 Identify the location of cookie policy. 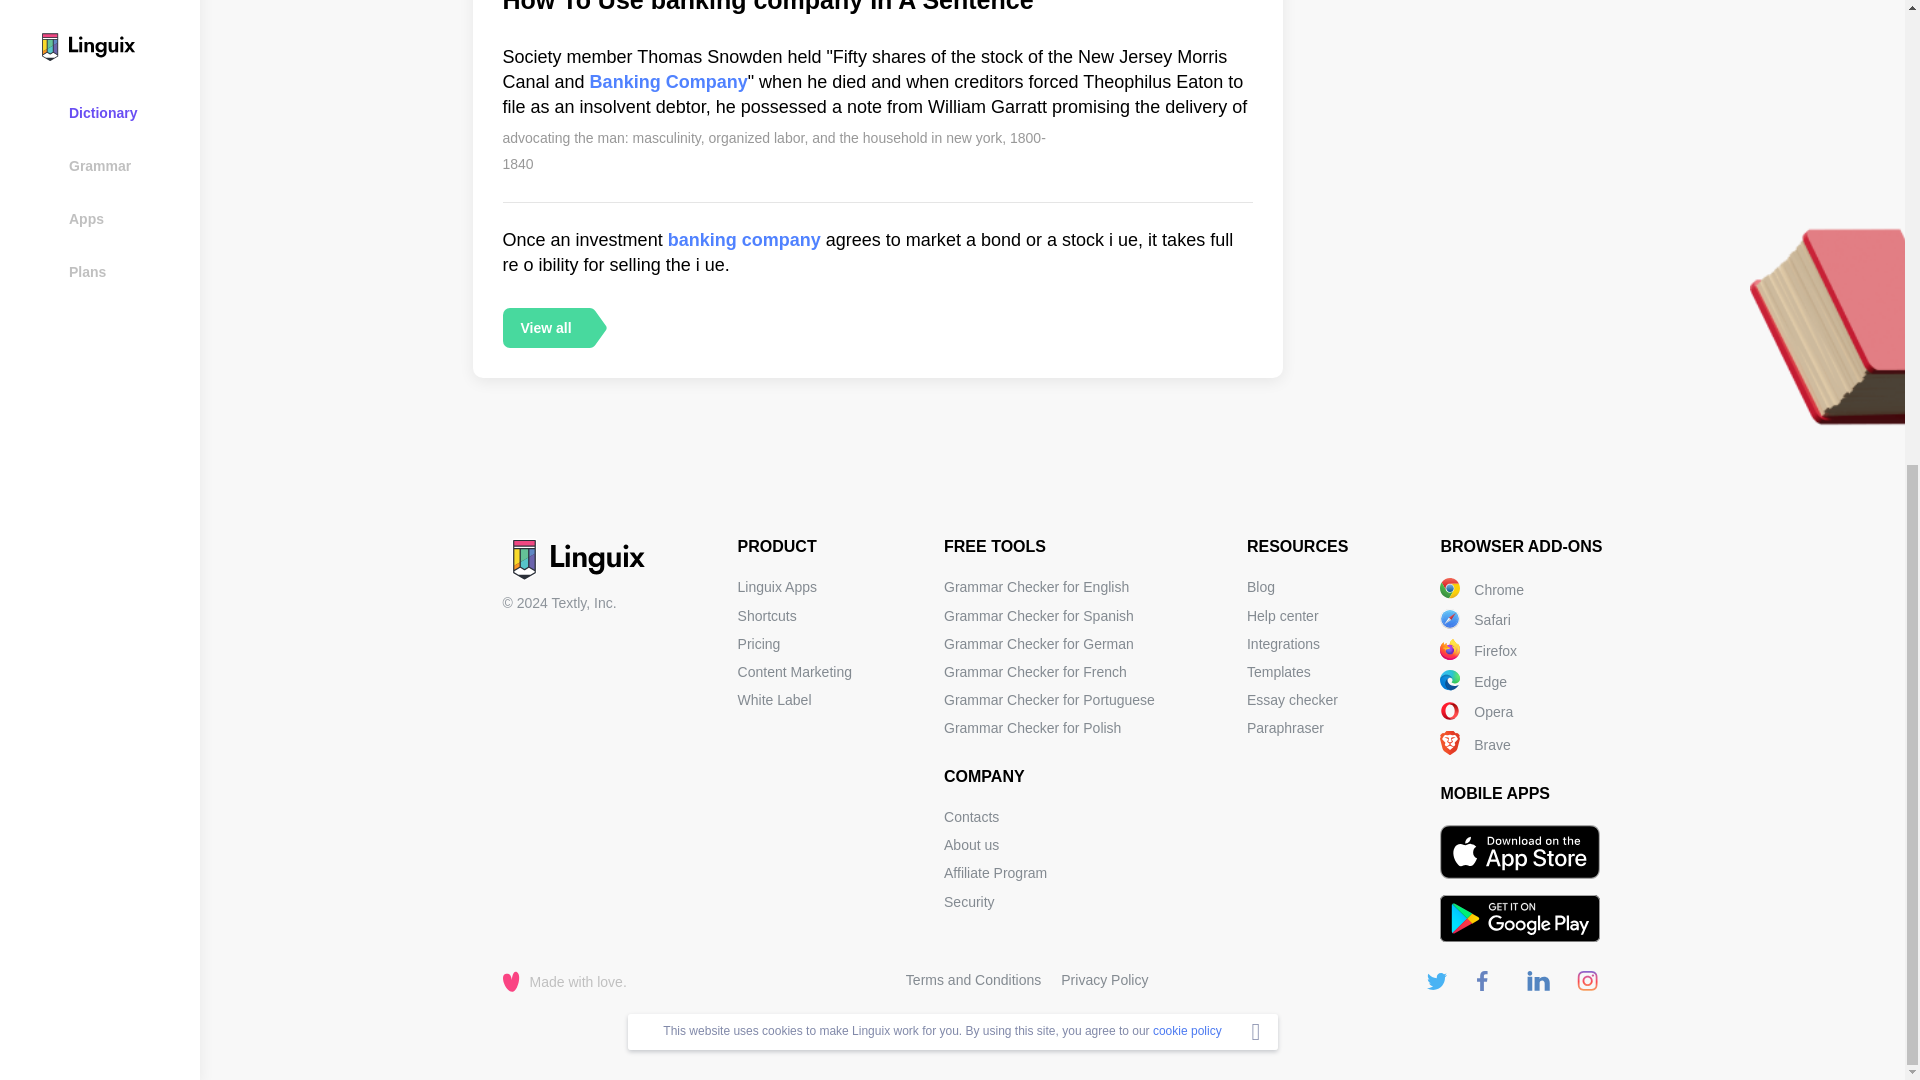
(1187, 219).